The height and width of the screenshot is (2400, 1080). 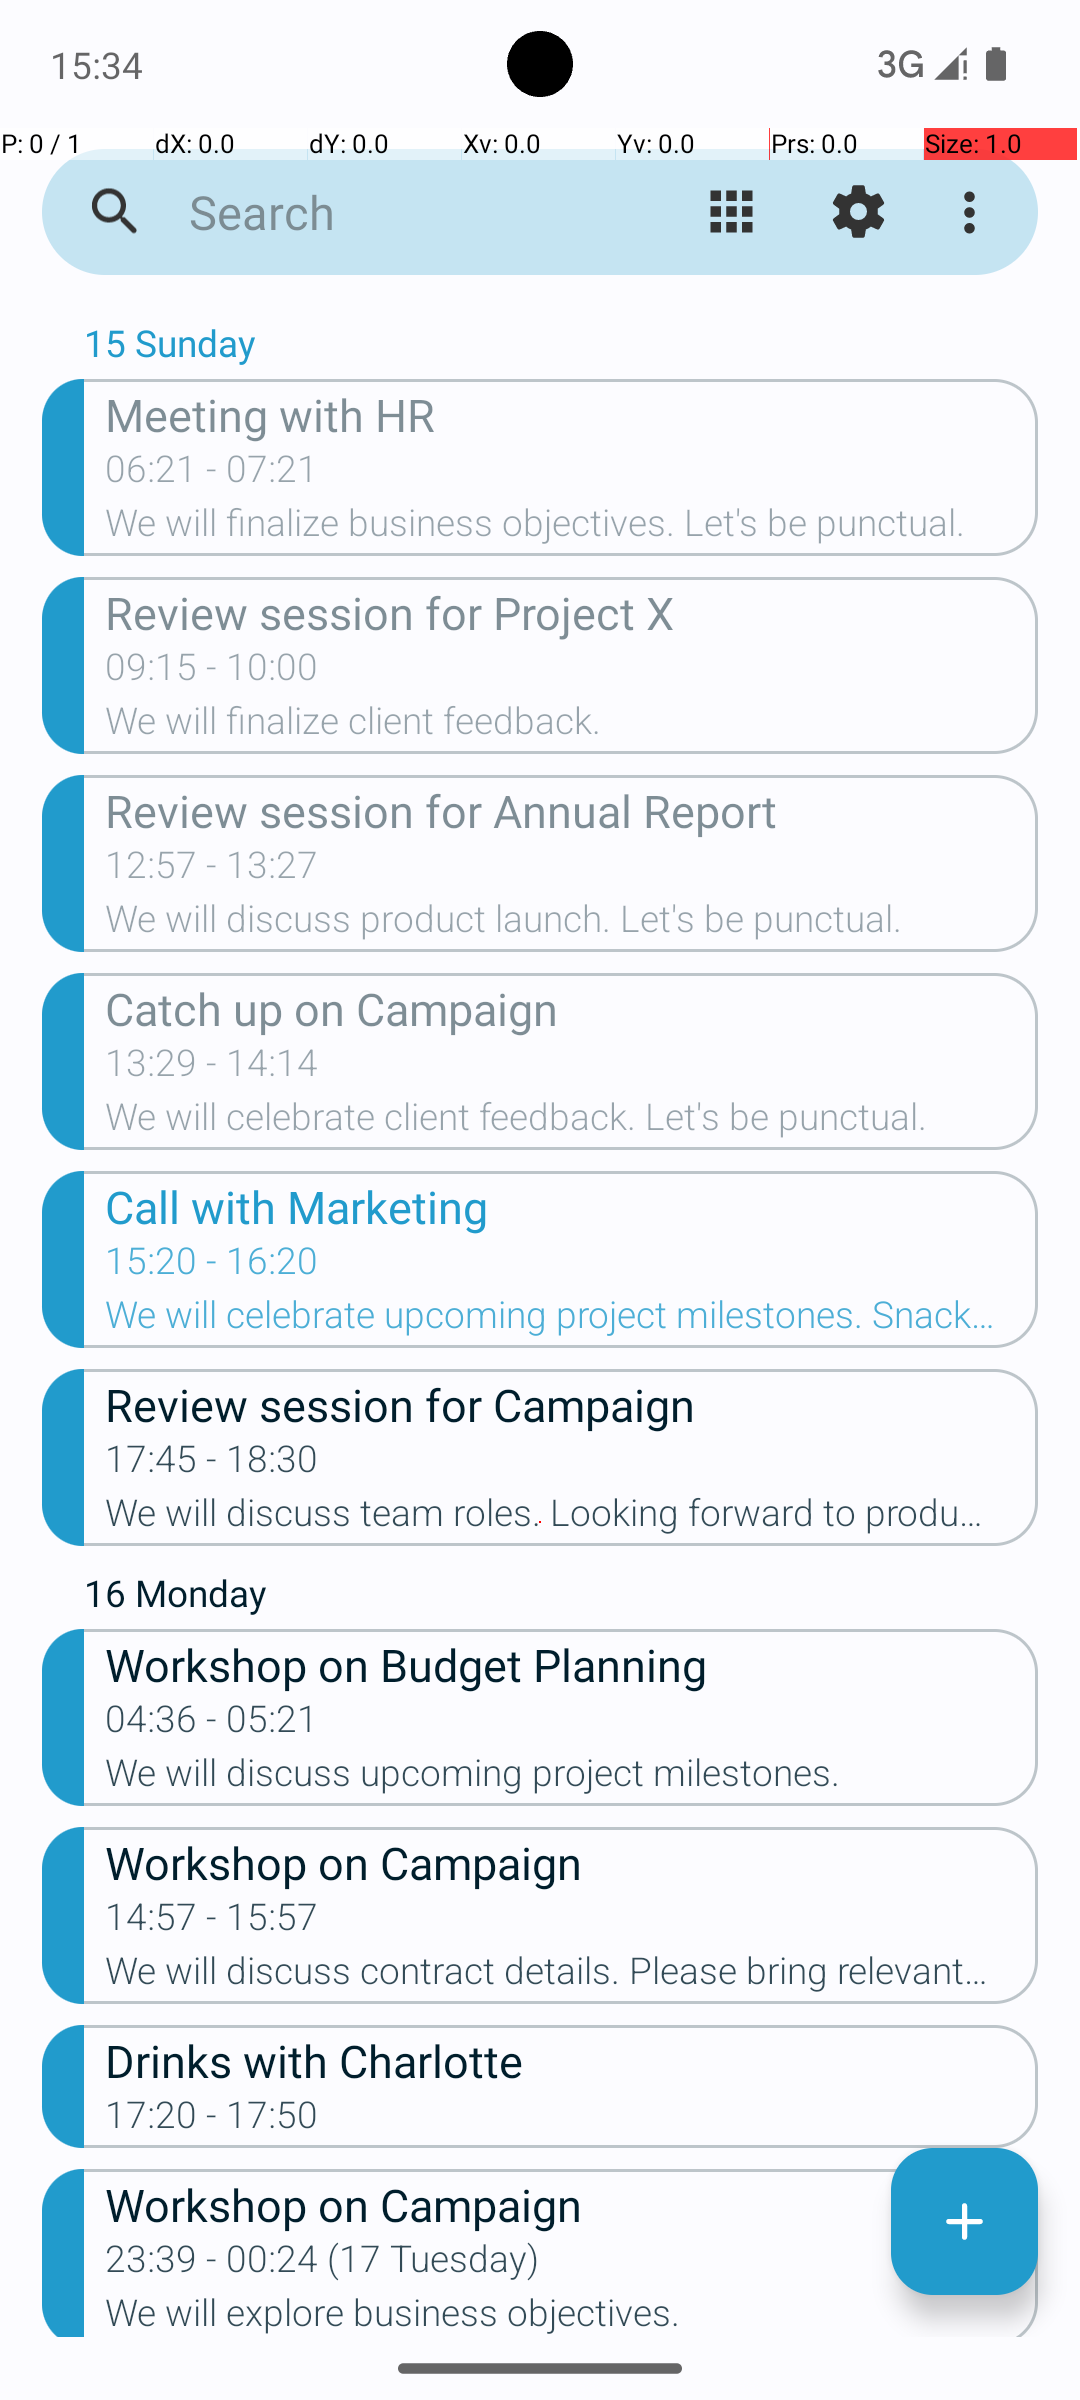 I want to click on We will finalize client feedback., so click(x=572, y=727).